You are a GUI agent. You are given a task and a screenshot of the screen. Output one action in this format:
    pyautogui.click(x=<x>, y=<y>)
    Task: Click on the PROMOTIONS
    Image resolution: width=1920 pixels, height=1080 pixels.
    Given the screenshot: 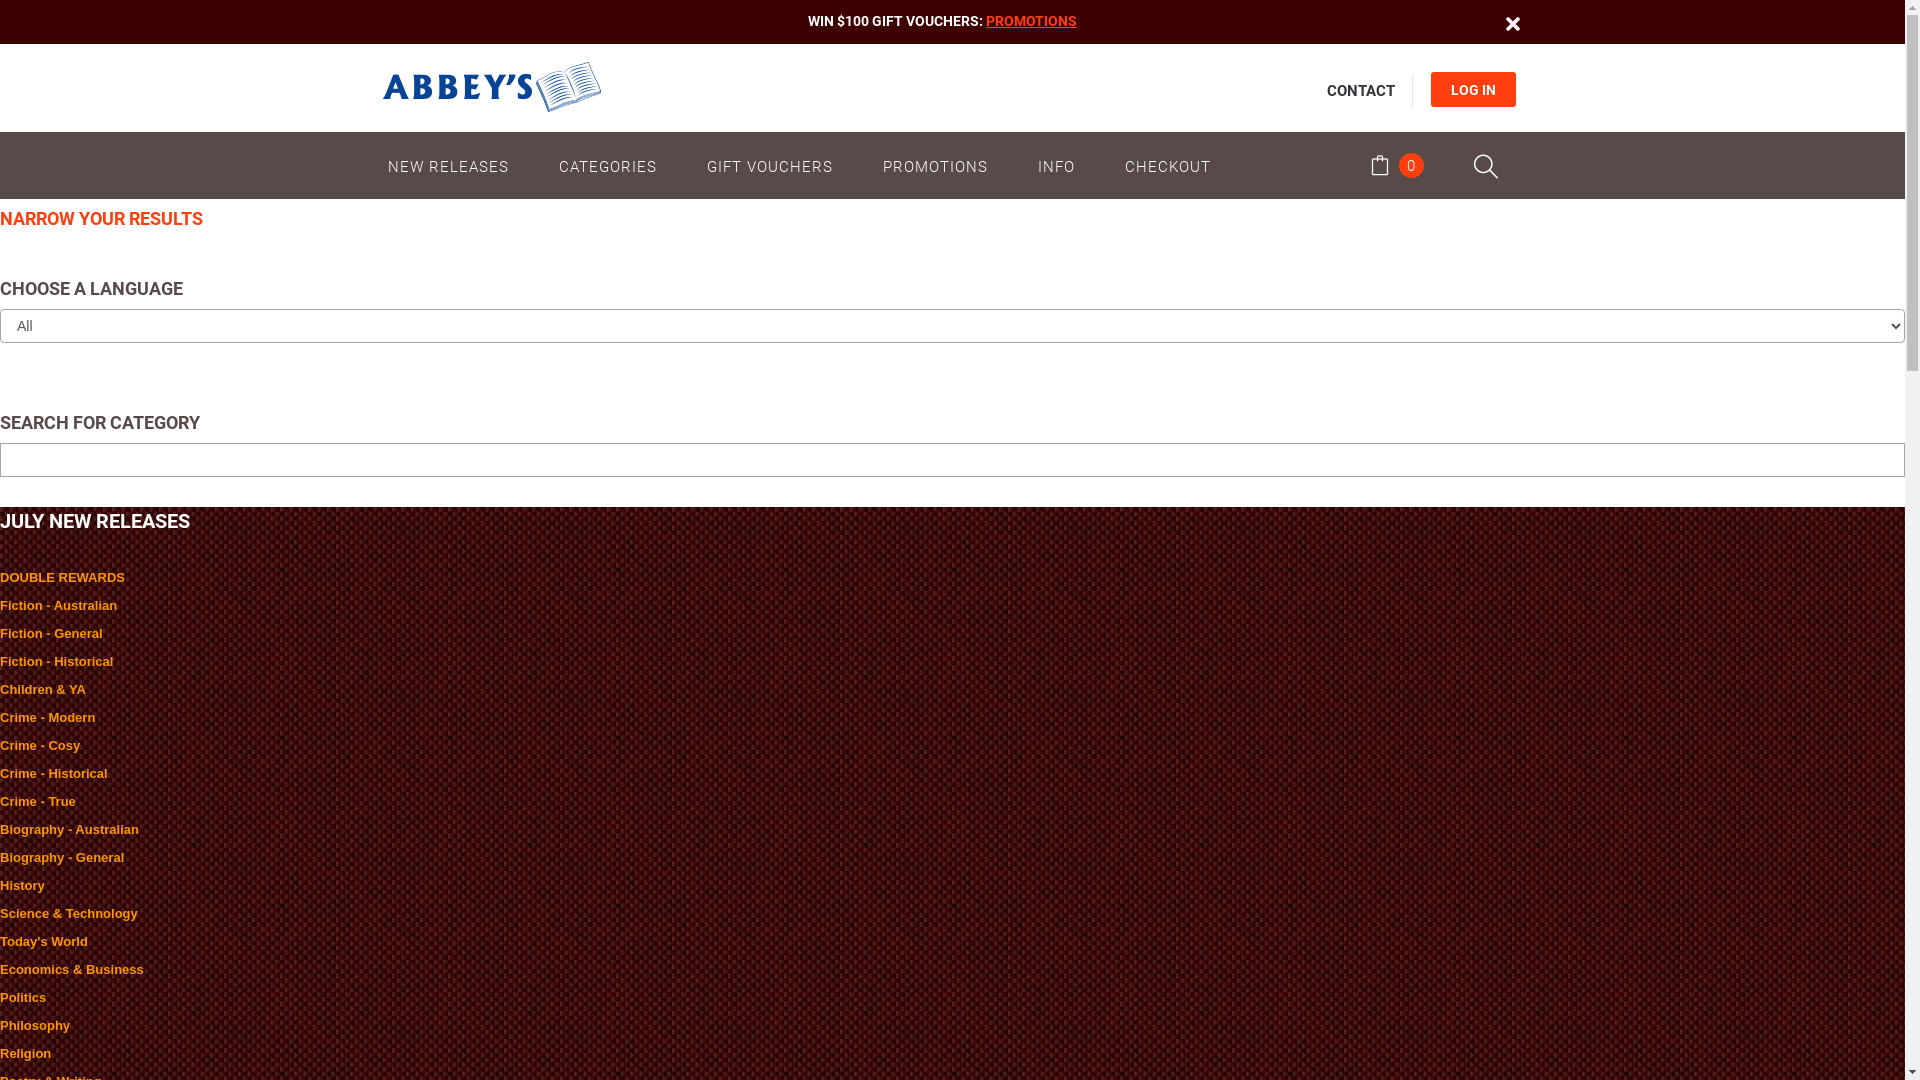 What is the action you would take?
    pyautogui.click(x=1032, y=21)
    